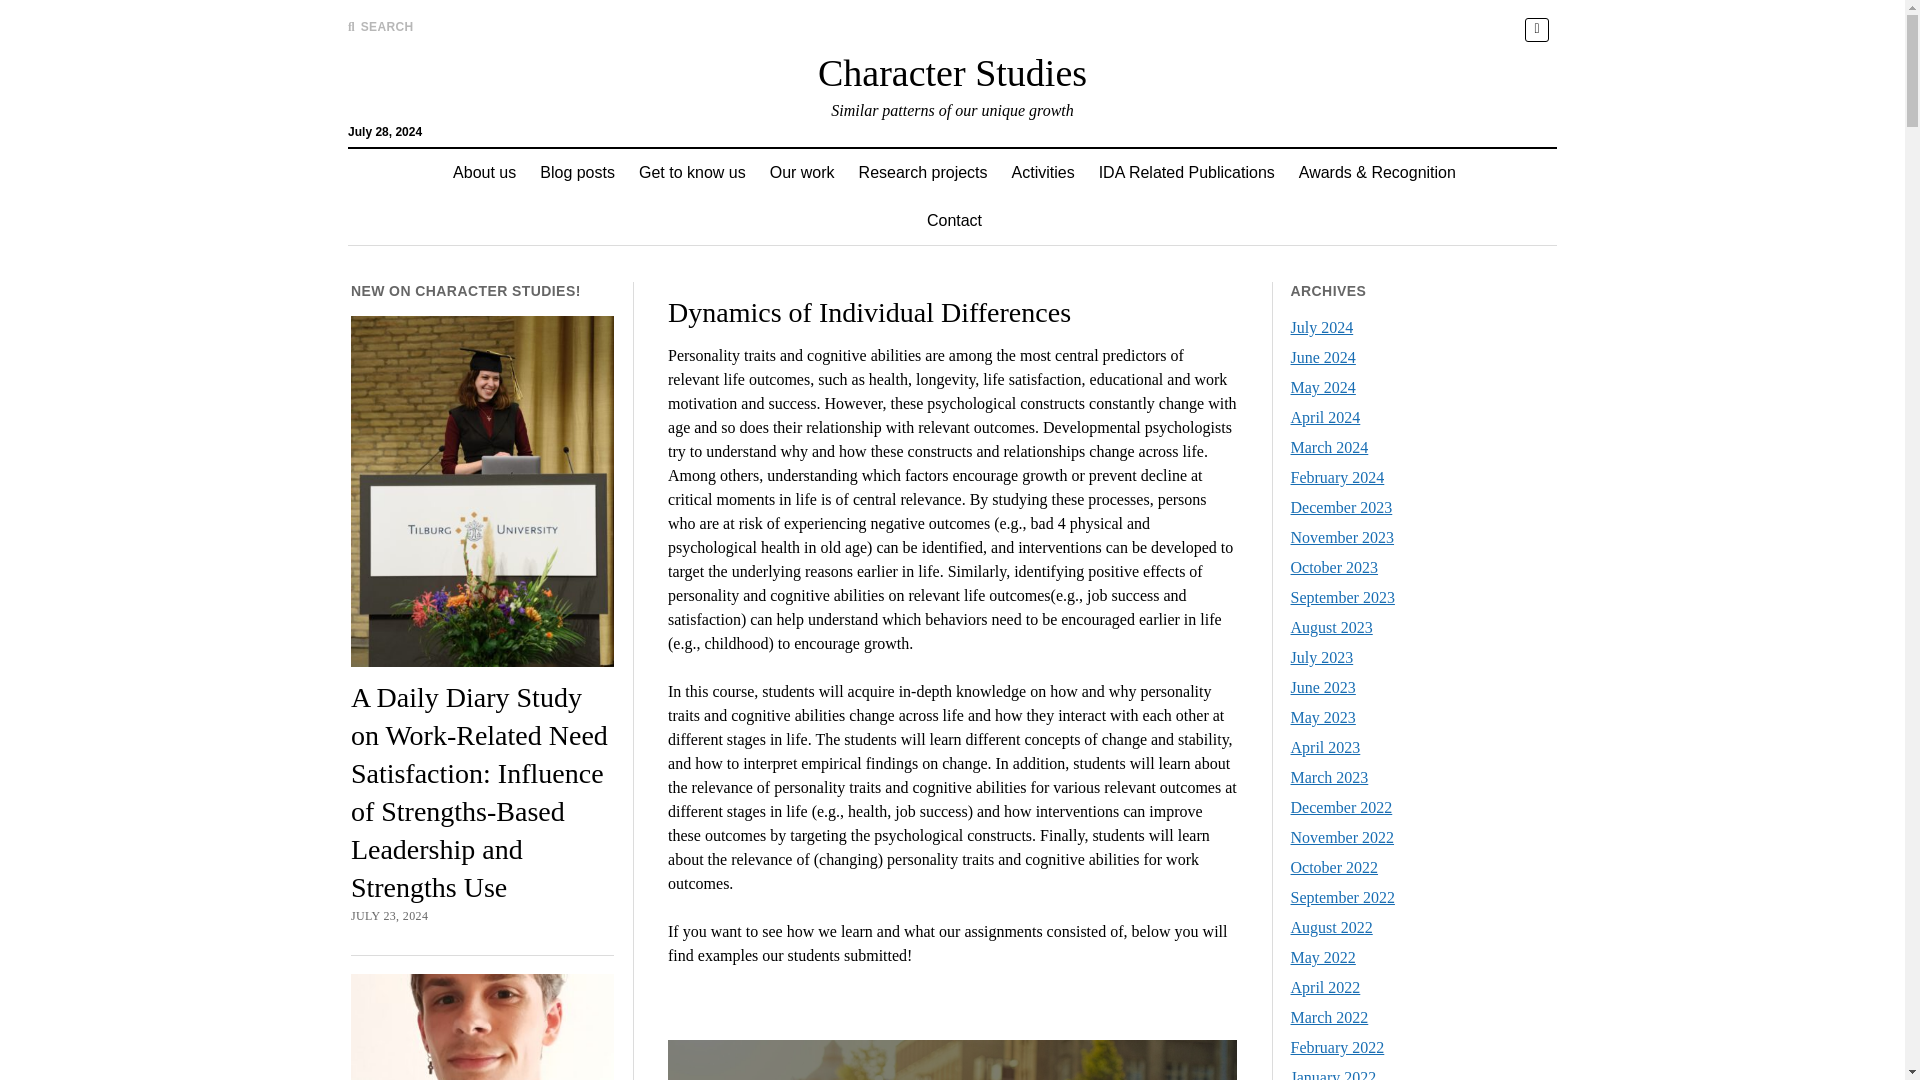 The height and width of the screenshot is (1080, 1920). What do you see at coordinates (1248, 170) in the screenshot?
I see `Search` at bounding box center [1248, 170].